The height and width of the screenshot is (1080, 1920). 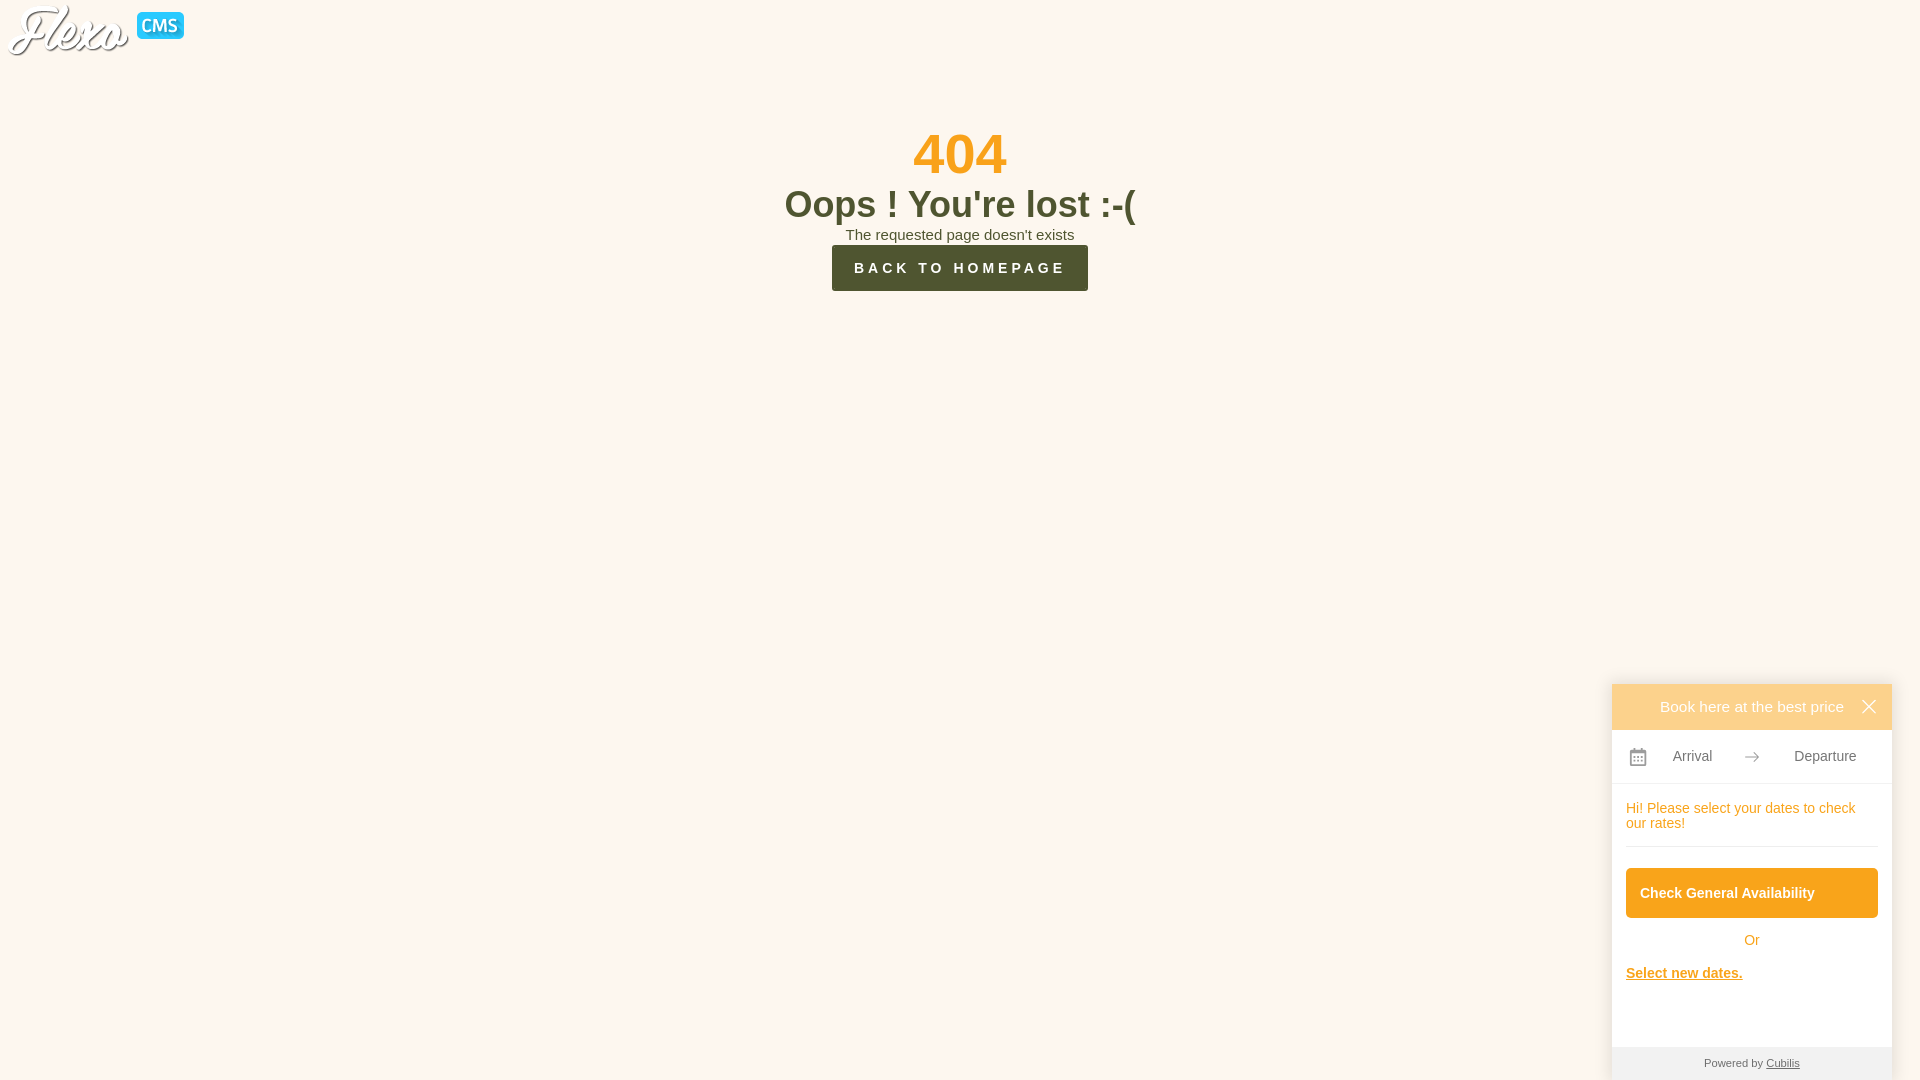 What do you see at coordinates (1752, 973) in the screenshot?
I see `Select new dates.` at bounding box center [1752, 973].